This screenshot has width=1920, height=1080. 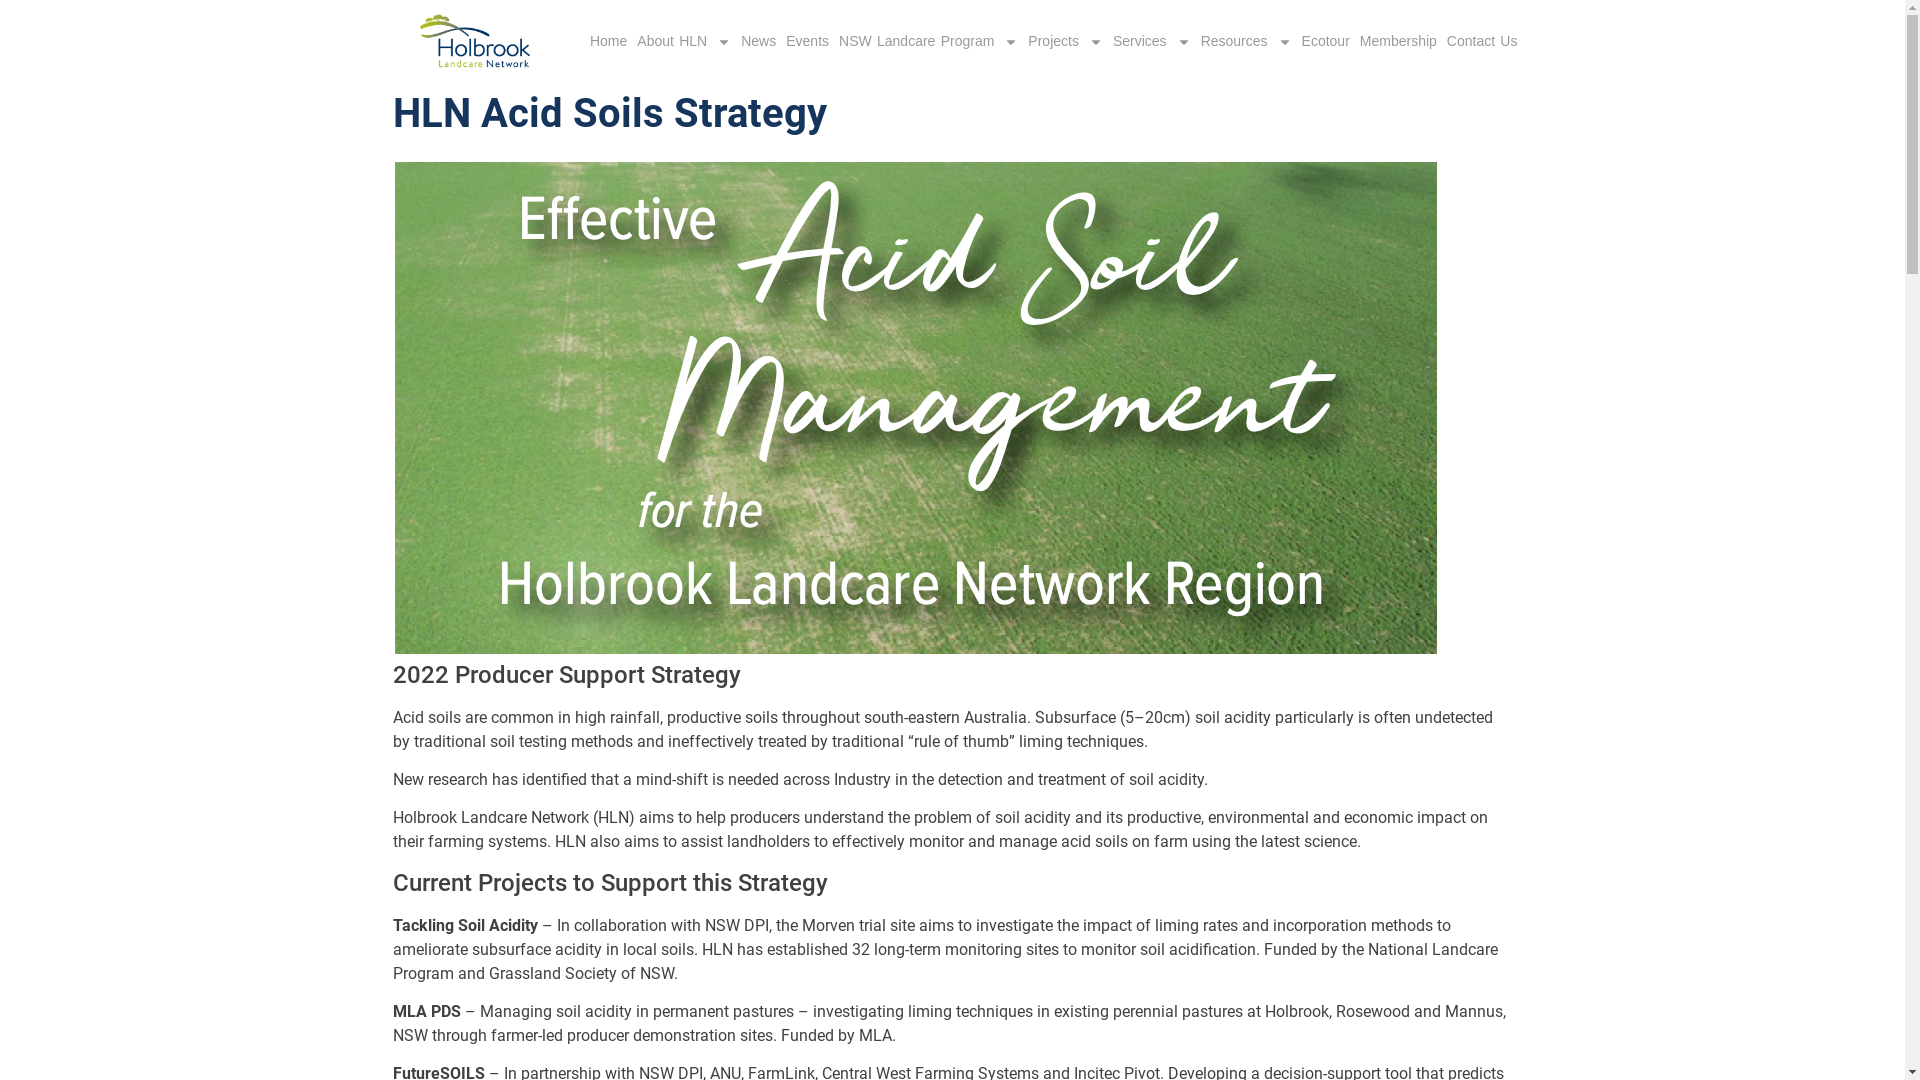 What do you see at coordinates (1152, 42) in the screenshot?
I see `Services` at bounding box center [1152, 42].